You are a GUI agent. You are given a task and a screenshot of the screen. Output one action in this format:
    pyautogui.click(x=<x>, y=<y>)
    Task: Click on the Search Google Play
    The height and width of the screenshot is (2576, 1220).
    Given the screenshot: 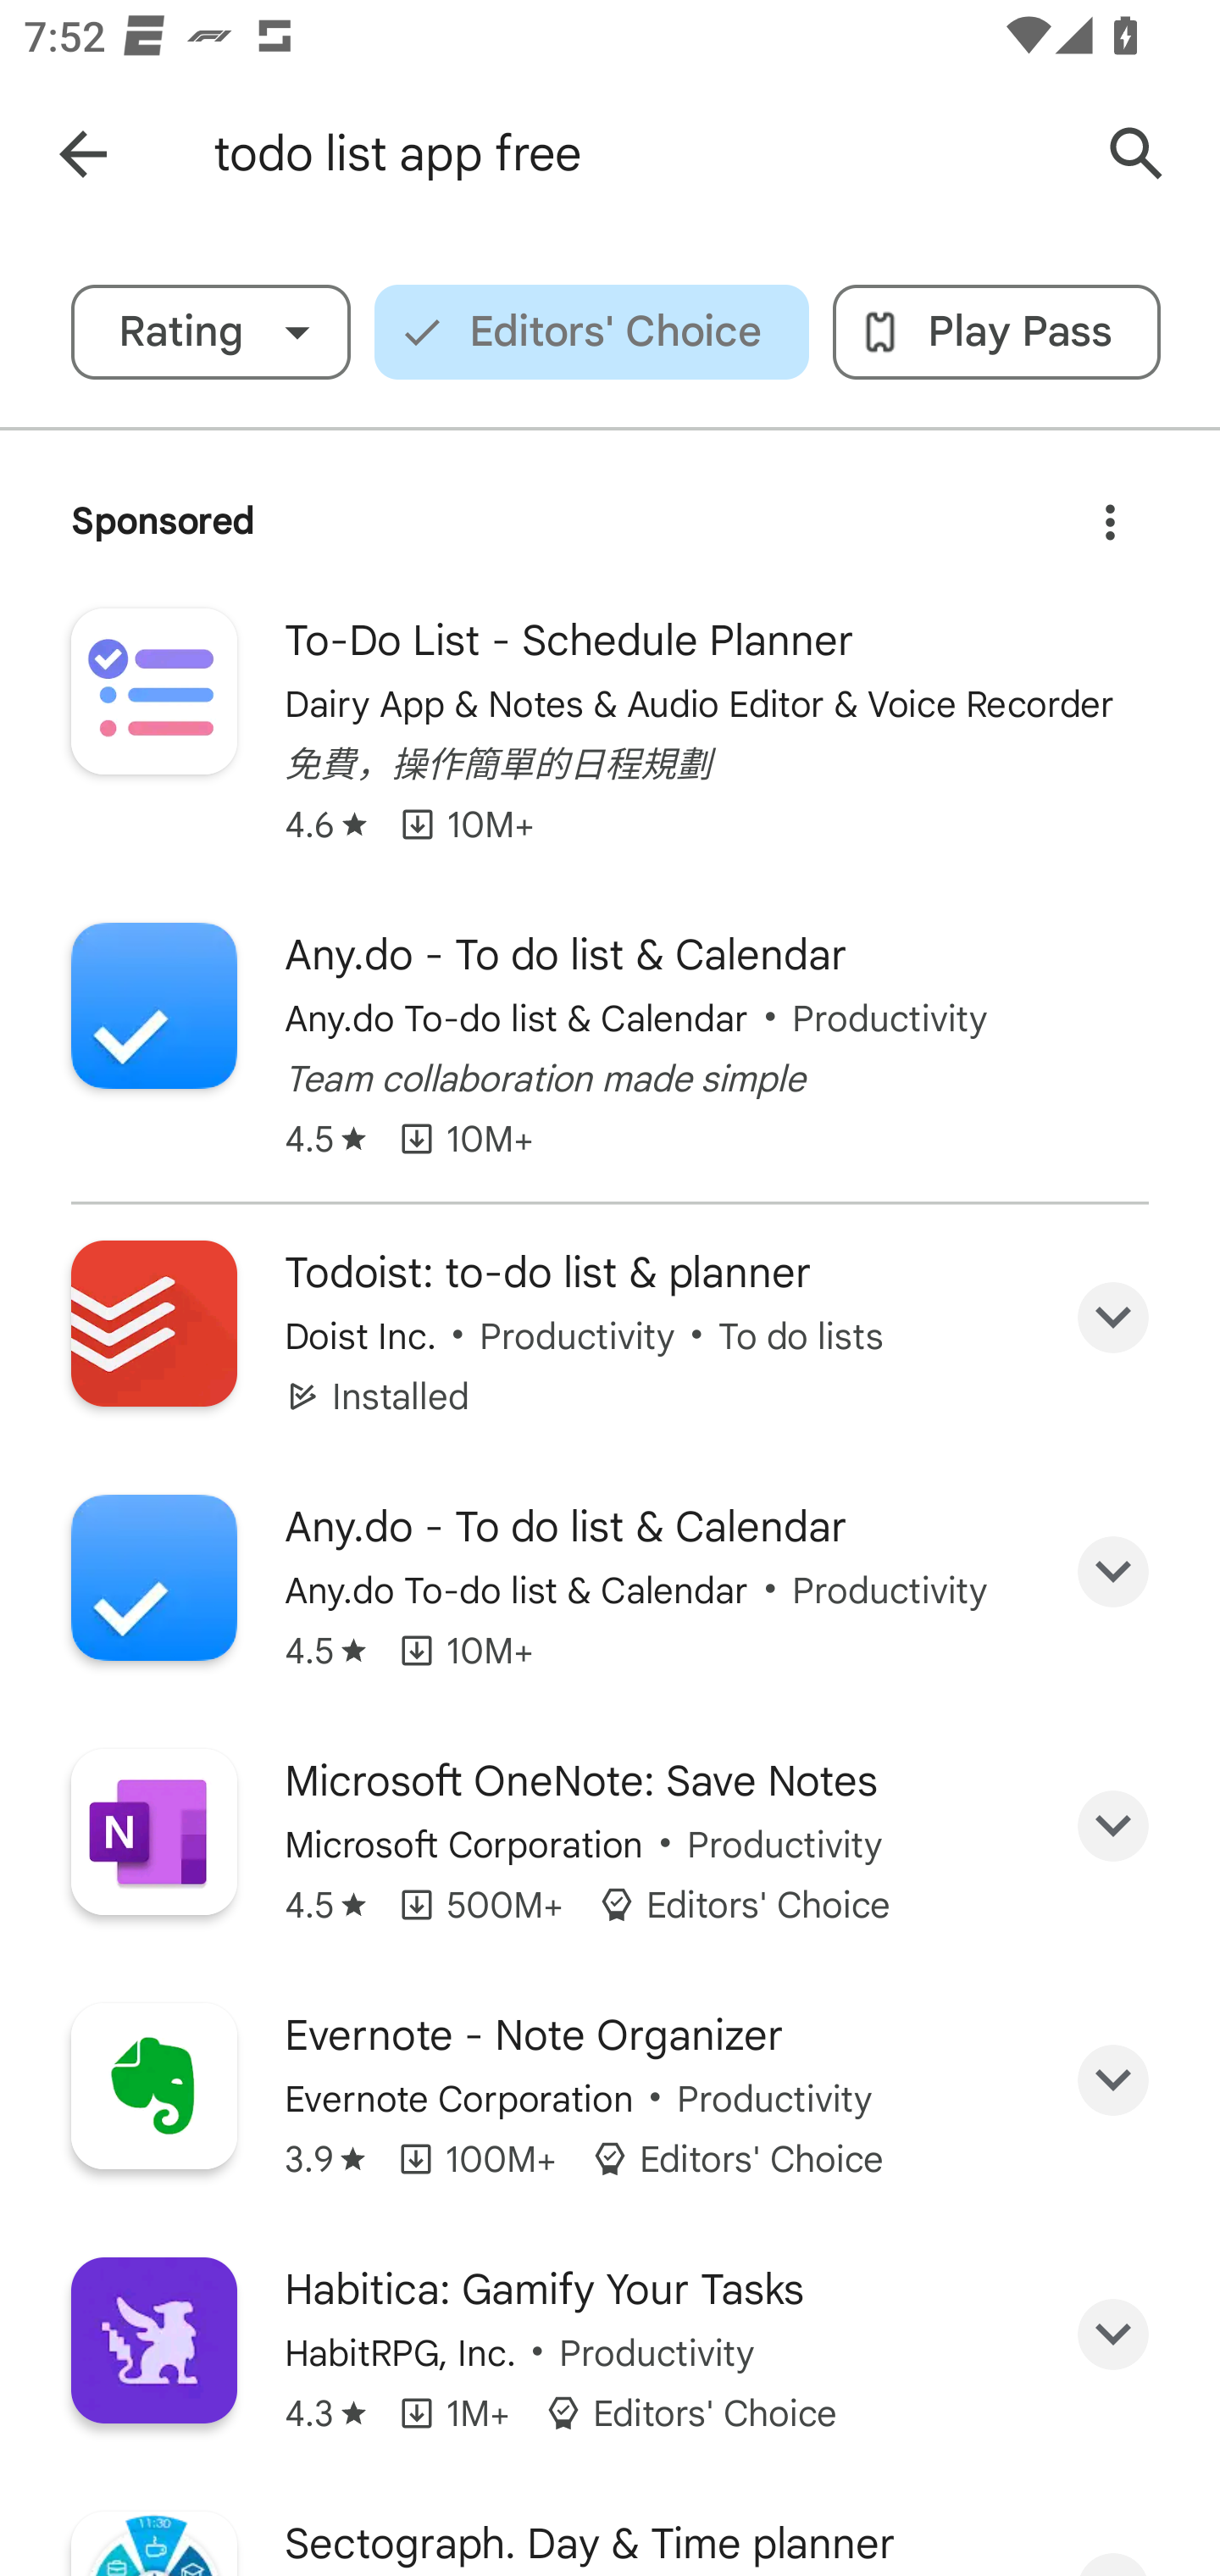 What is the action you would take?
    pyautogui.click(x=1137, y=154)
    